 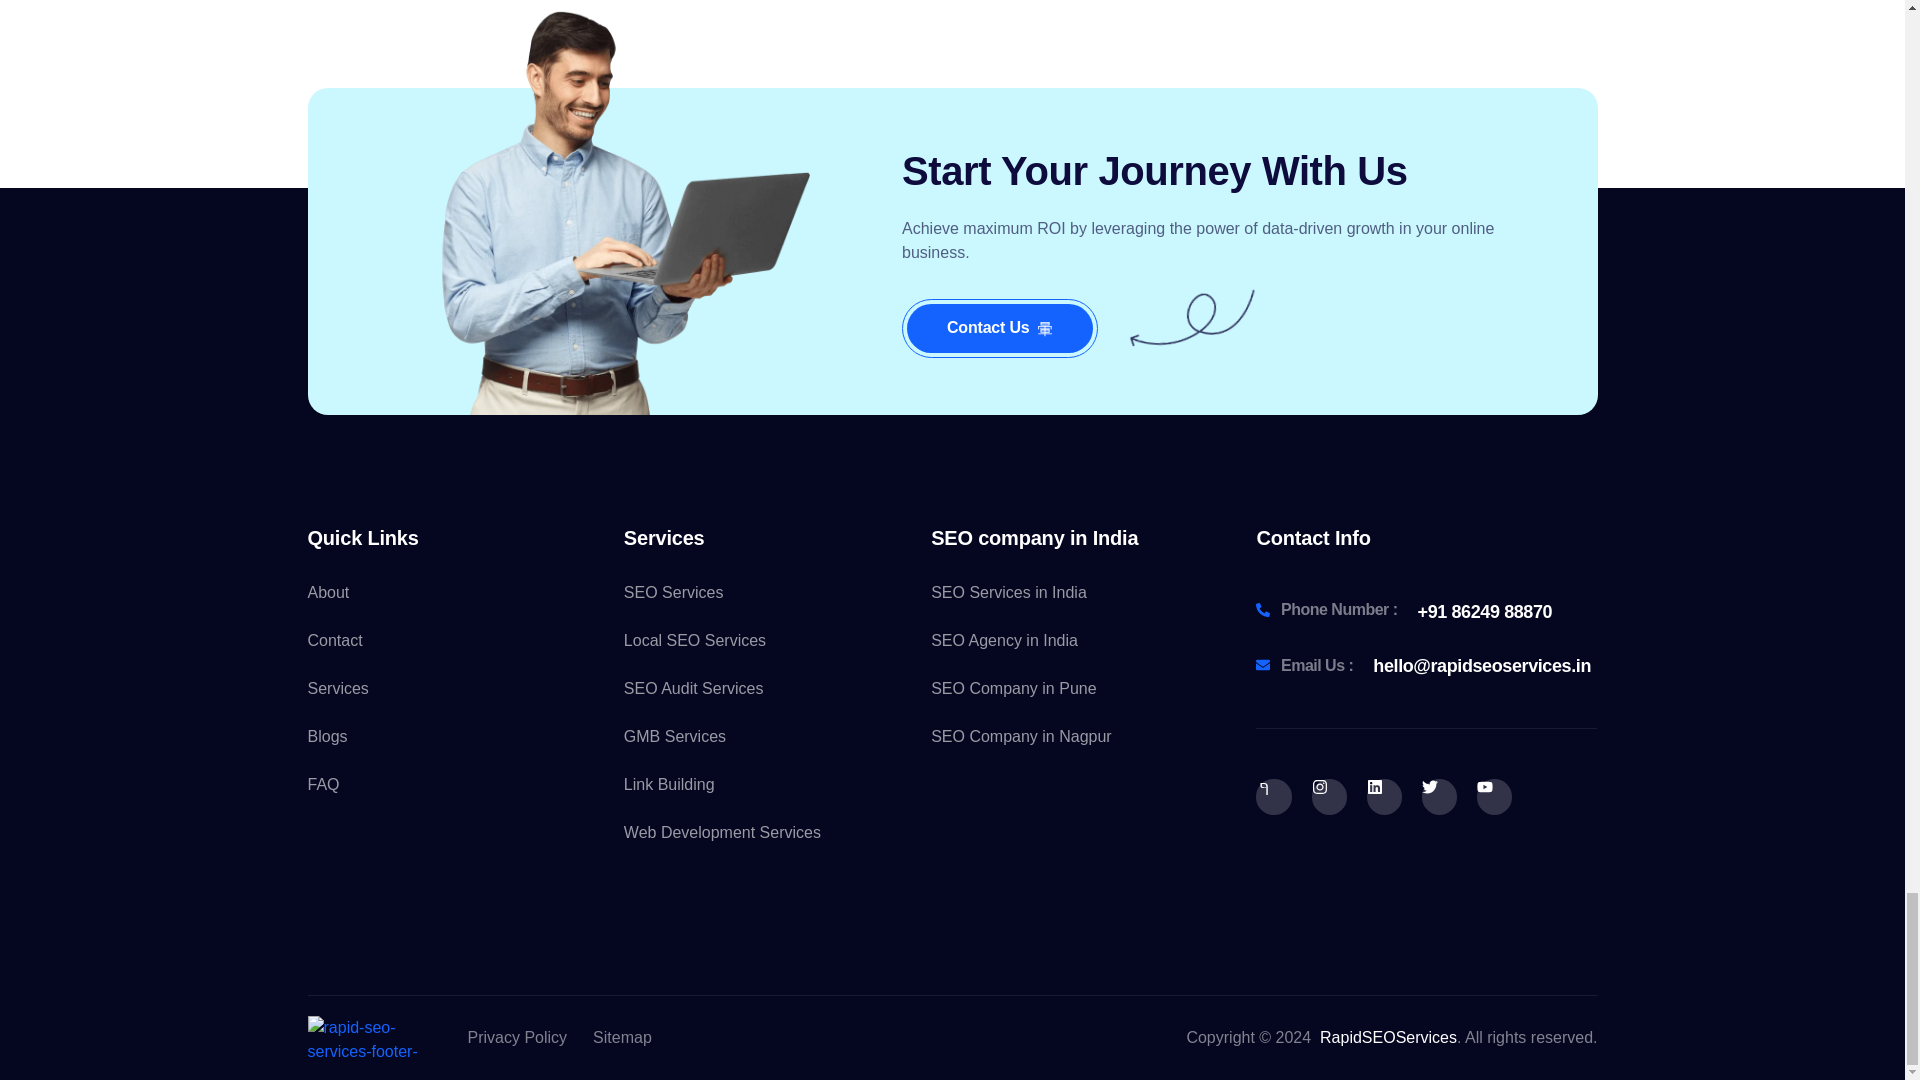 I want to click on Contact, so click(x=460, y=640).